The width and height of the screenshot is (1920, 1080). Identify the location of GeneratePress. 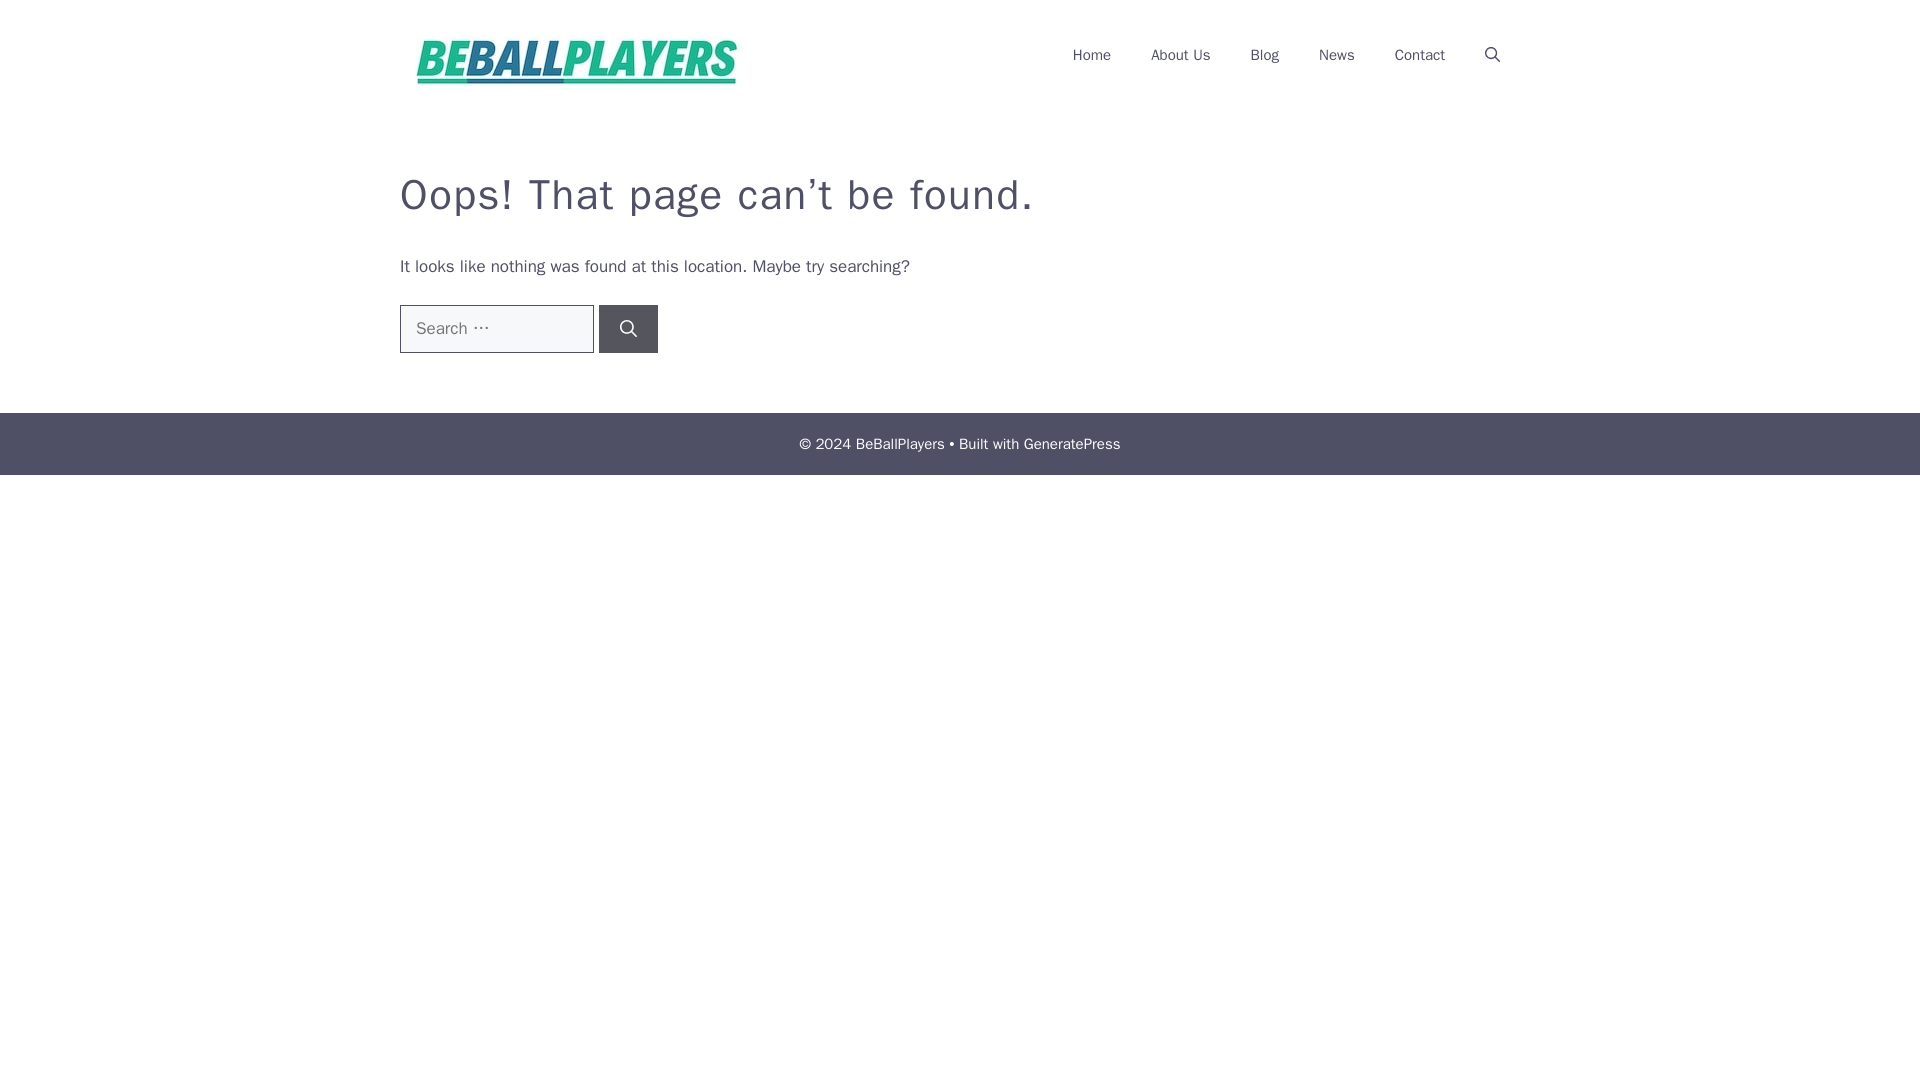
(1072, 444).